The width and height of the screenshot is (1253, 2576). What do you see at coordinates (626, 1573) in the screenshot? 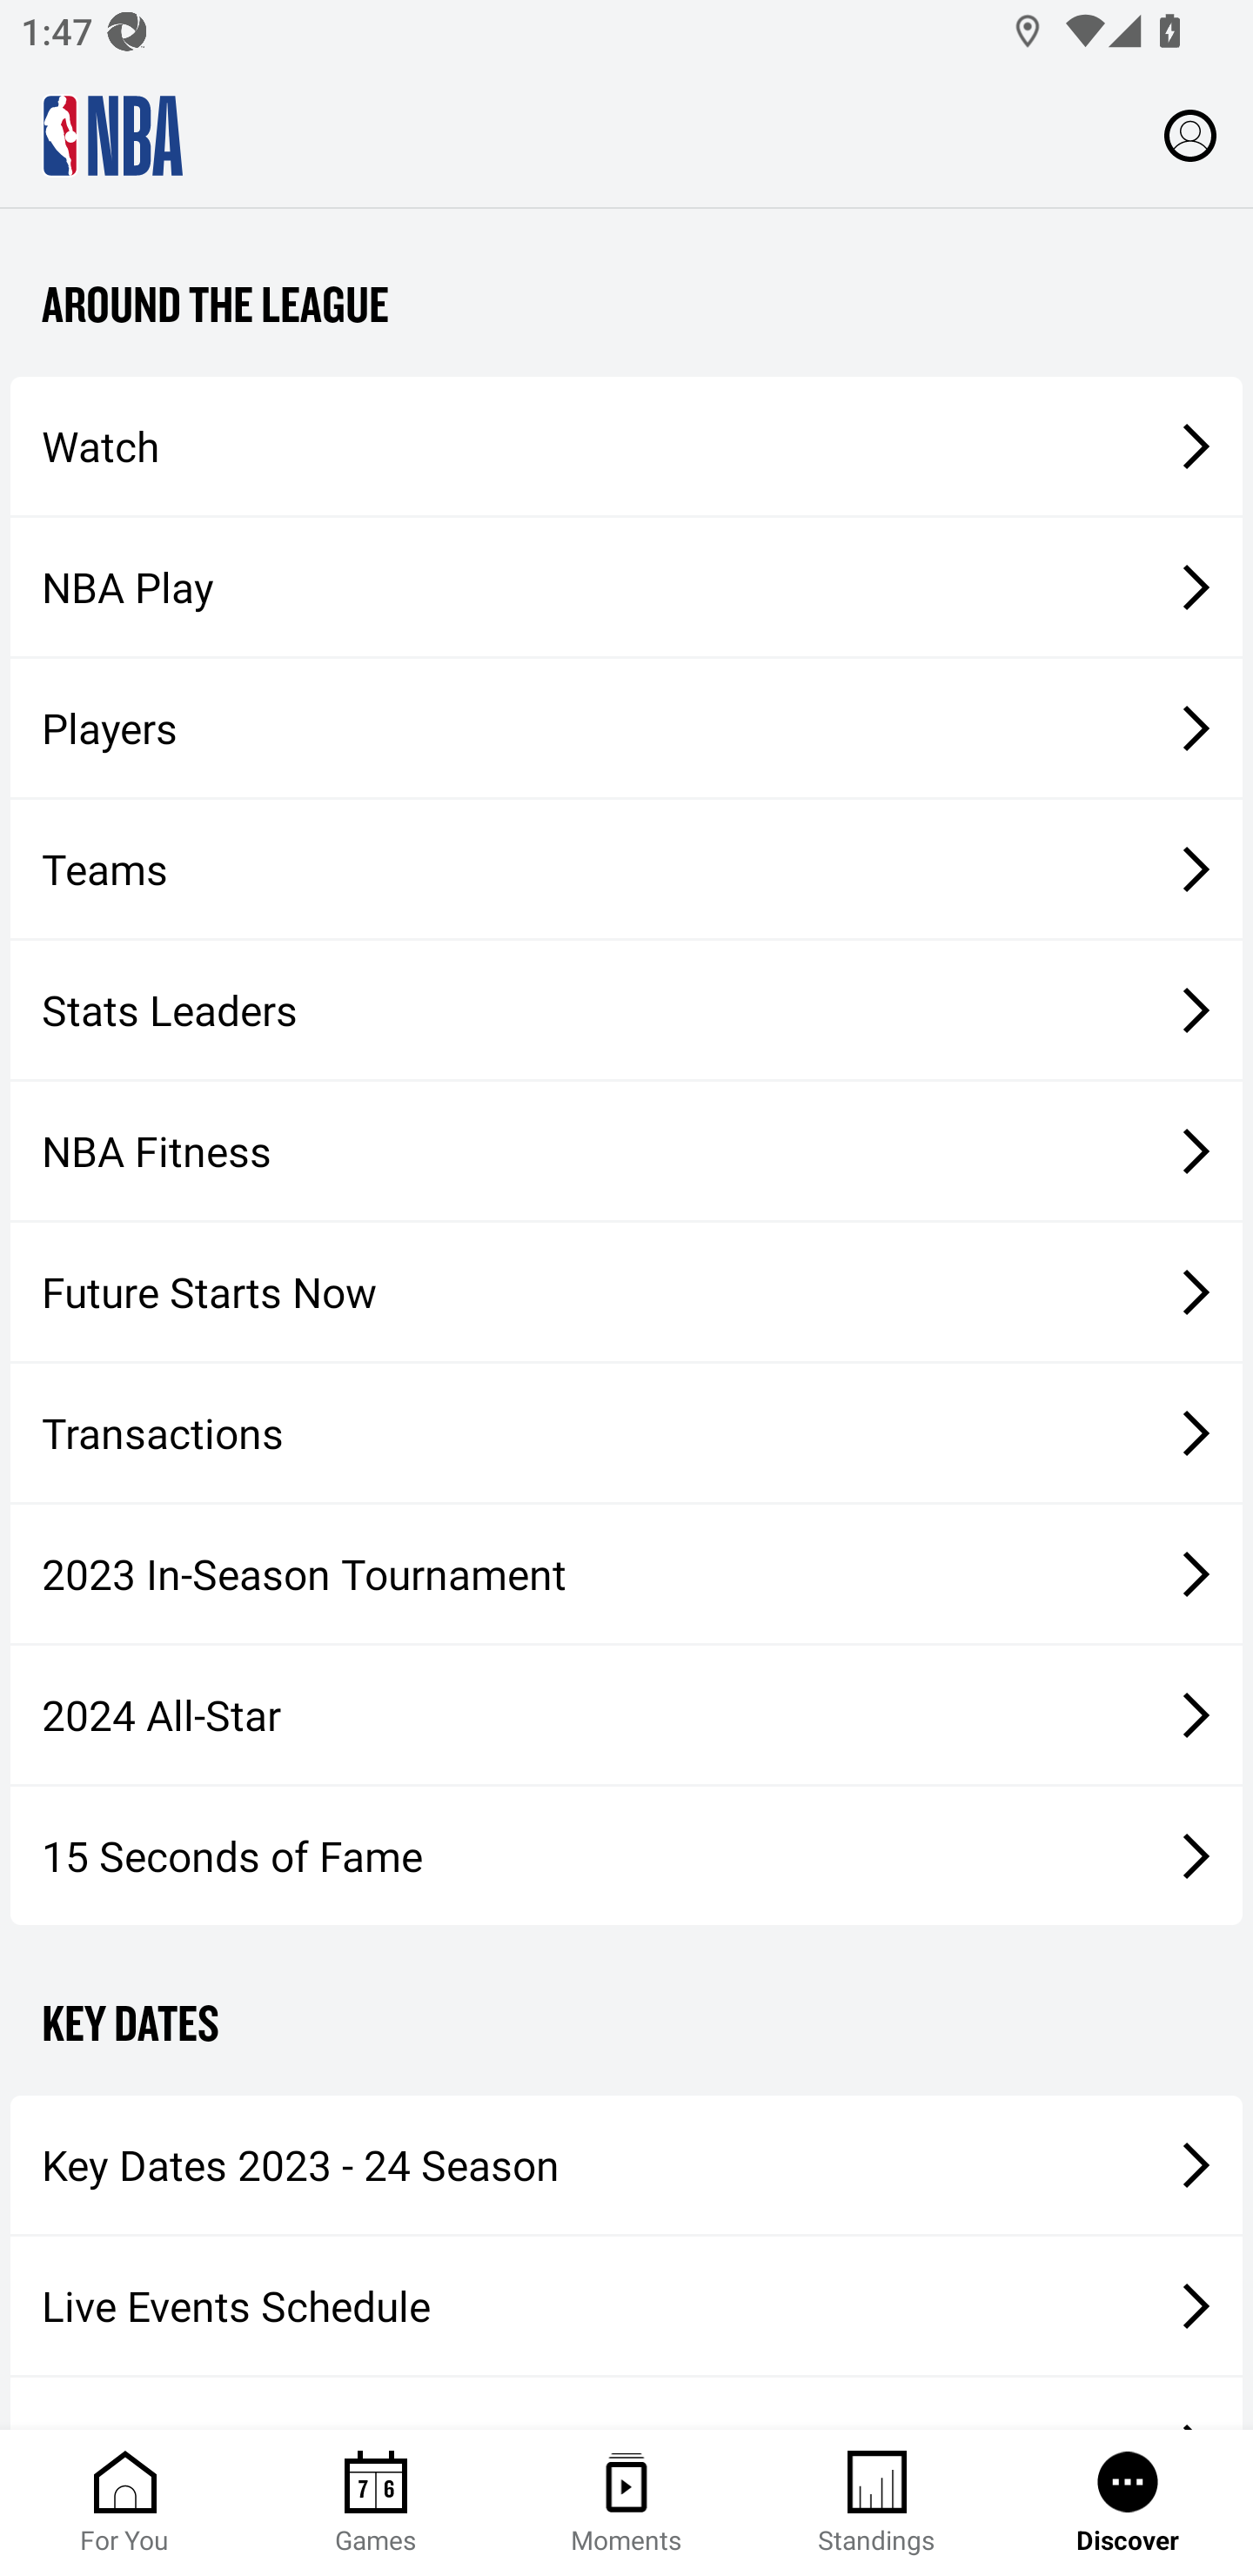
I see `2023 In-Season Tournament` at bounding box center [626, 1573].